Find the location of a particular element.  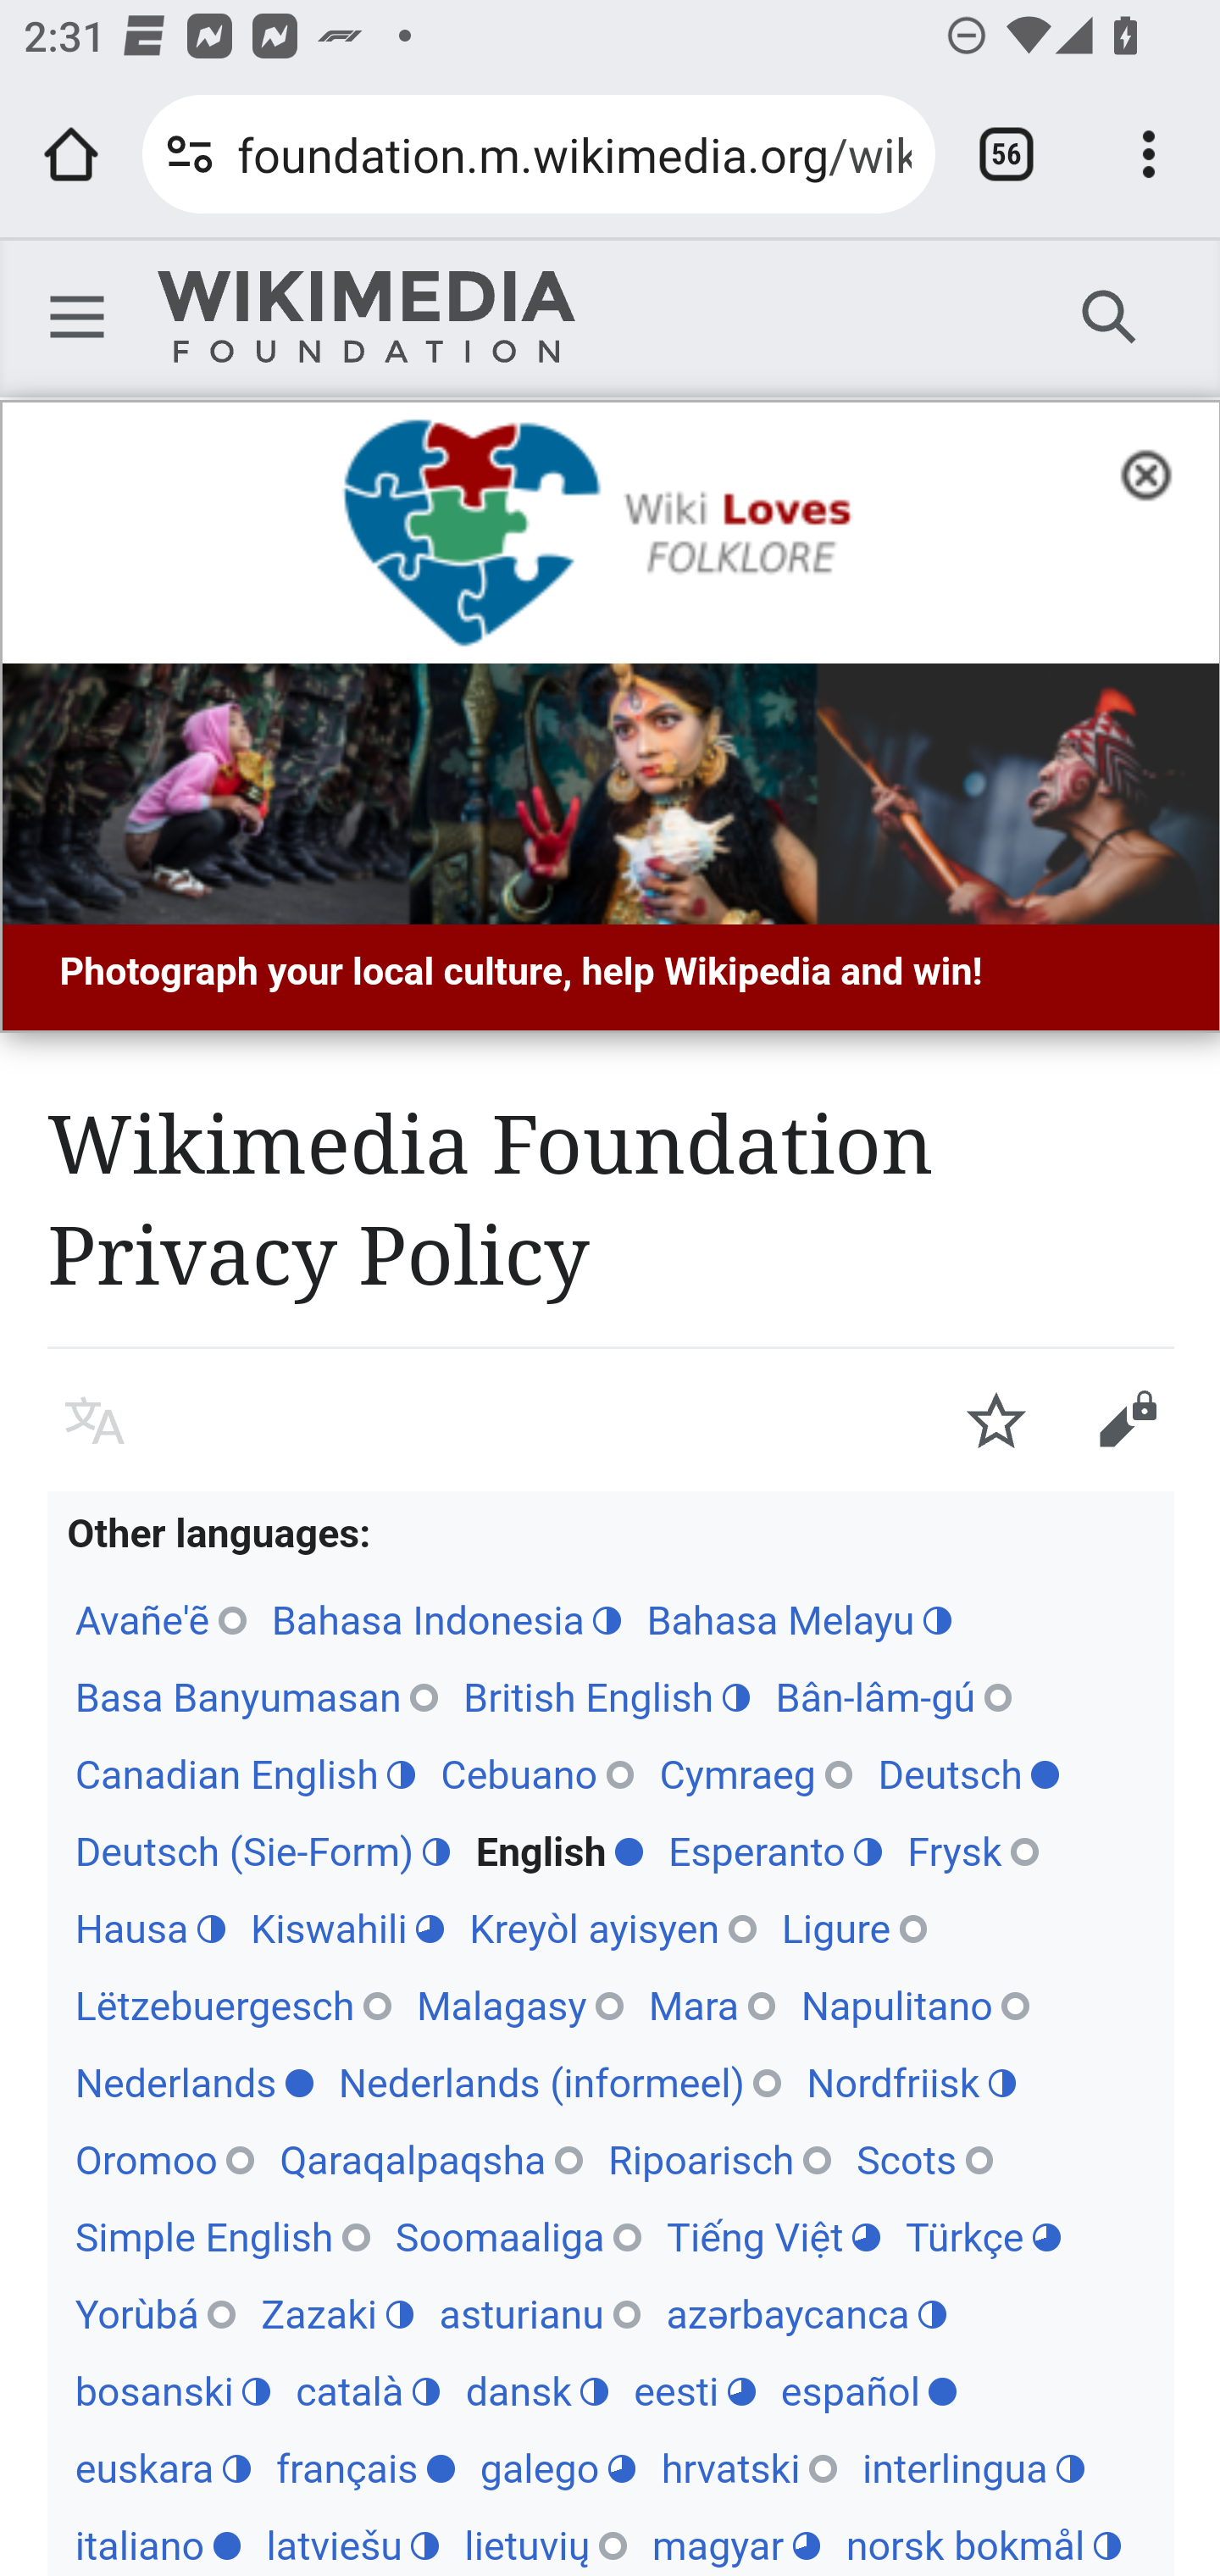

Nederlands is located at coordinates (193, 2082).